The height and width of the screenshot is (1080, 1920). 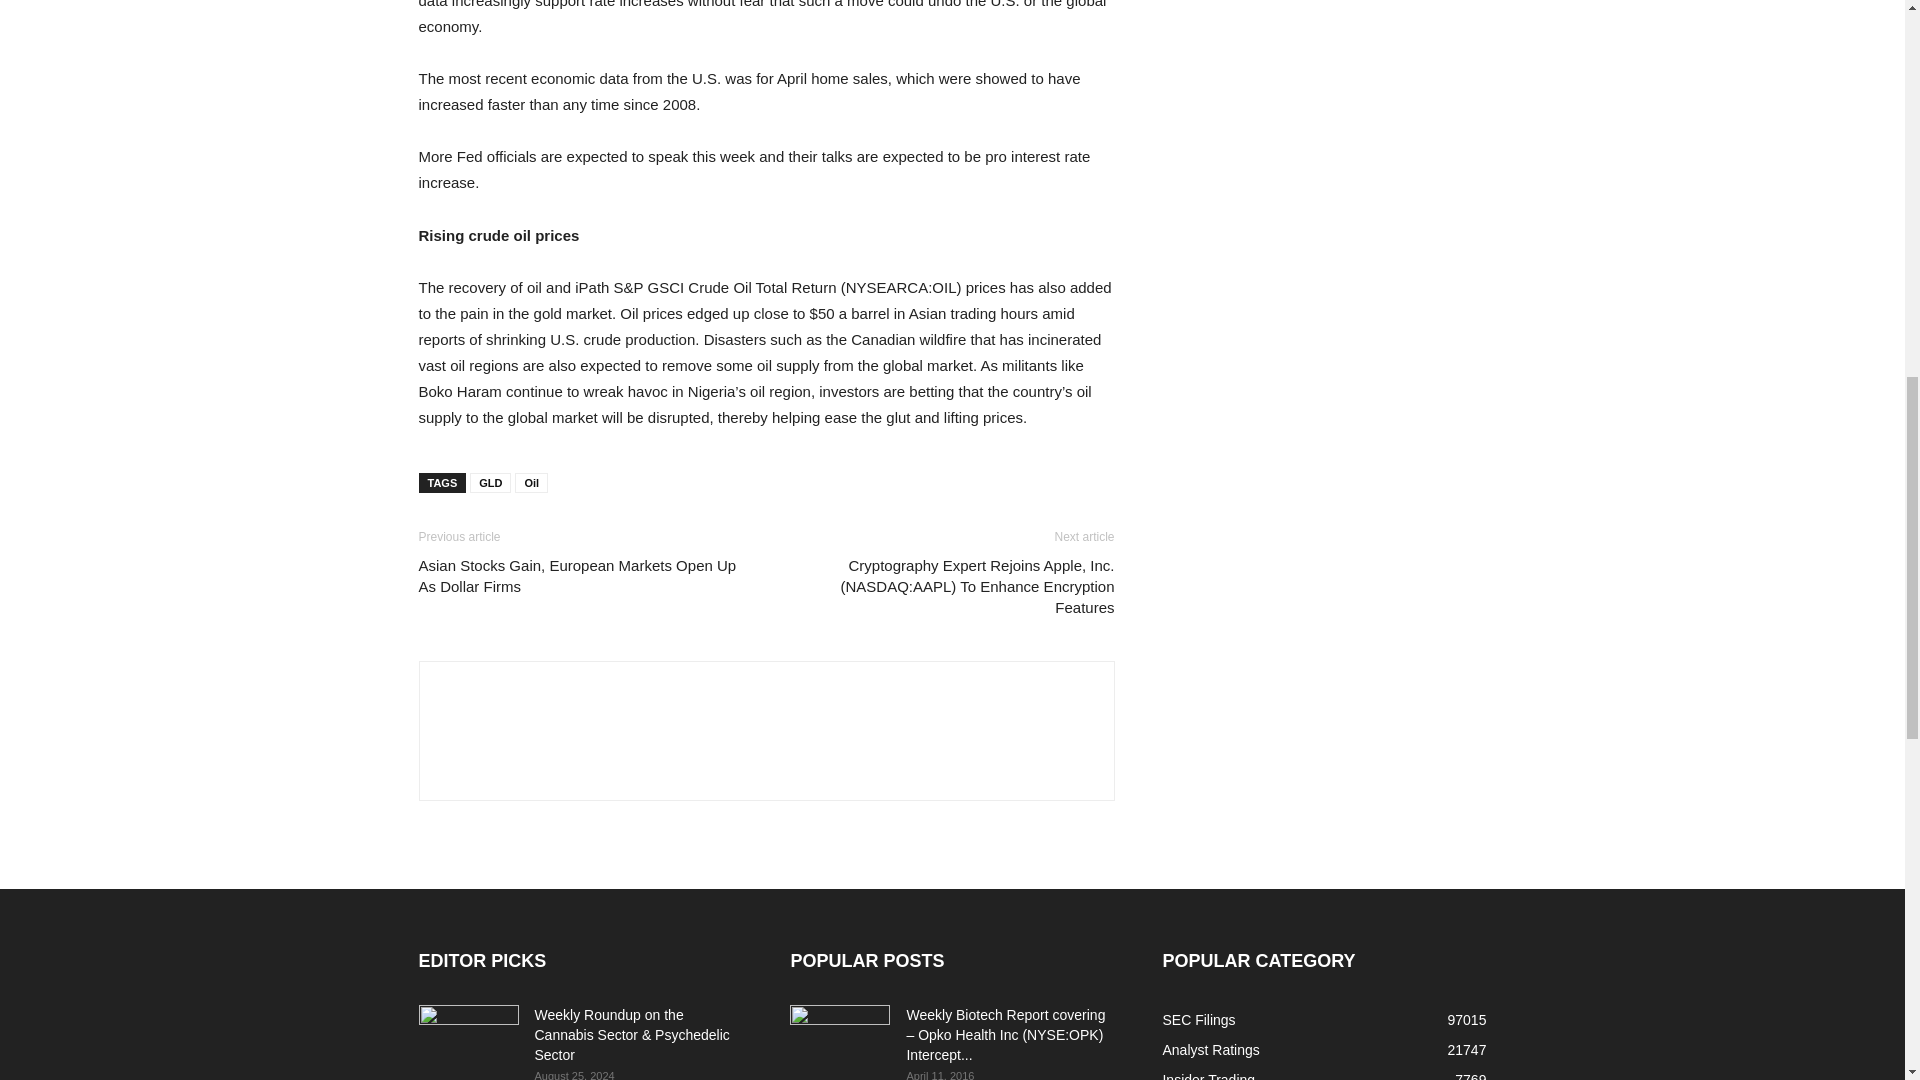 I want to click on Oil, so click(x=530, y=482).